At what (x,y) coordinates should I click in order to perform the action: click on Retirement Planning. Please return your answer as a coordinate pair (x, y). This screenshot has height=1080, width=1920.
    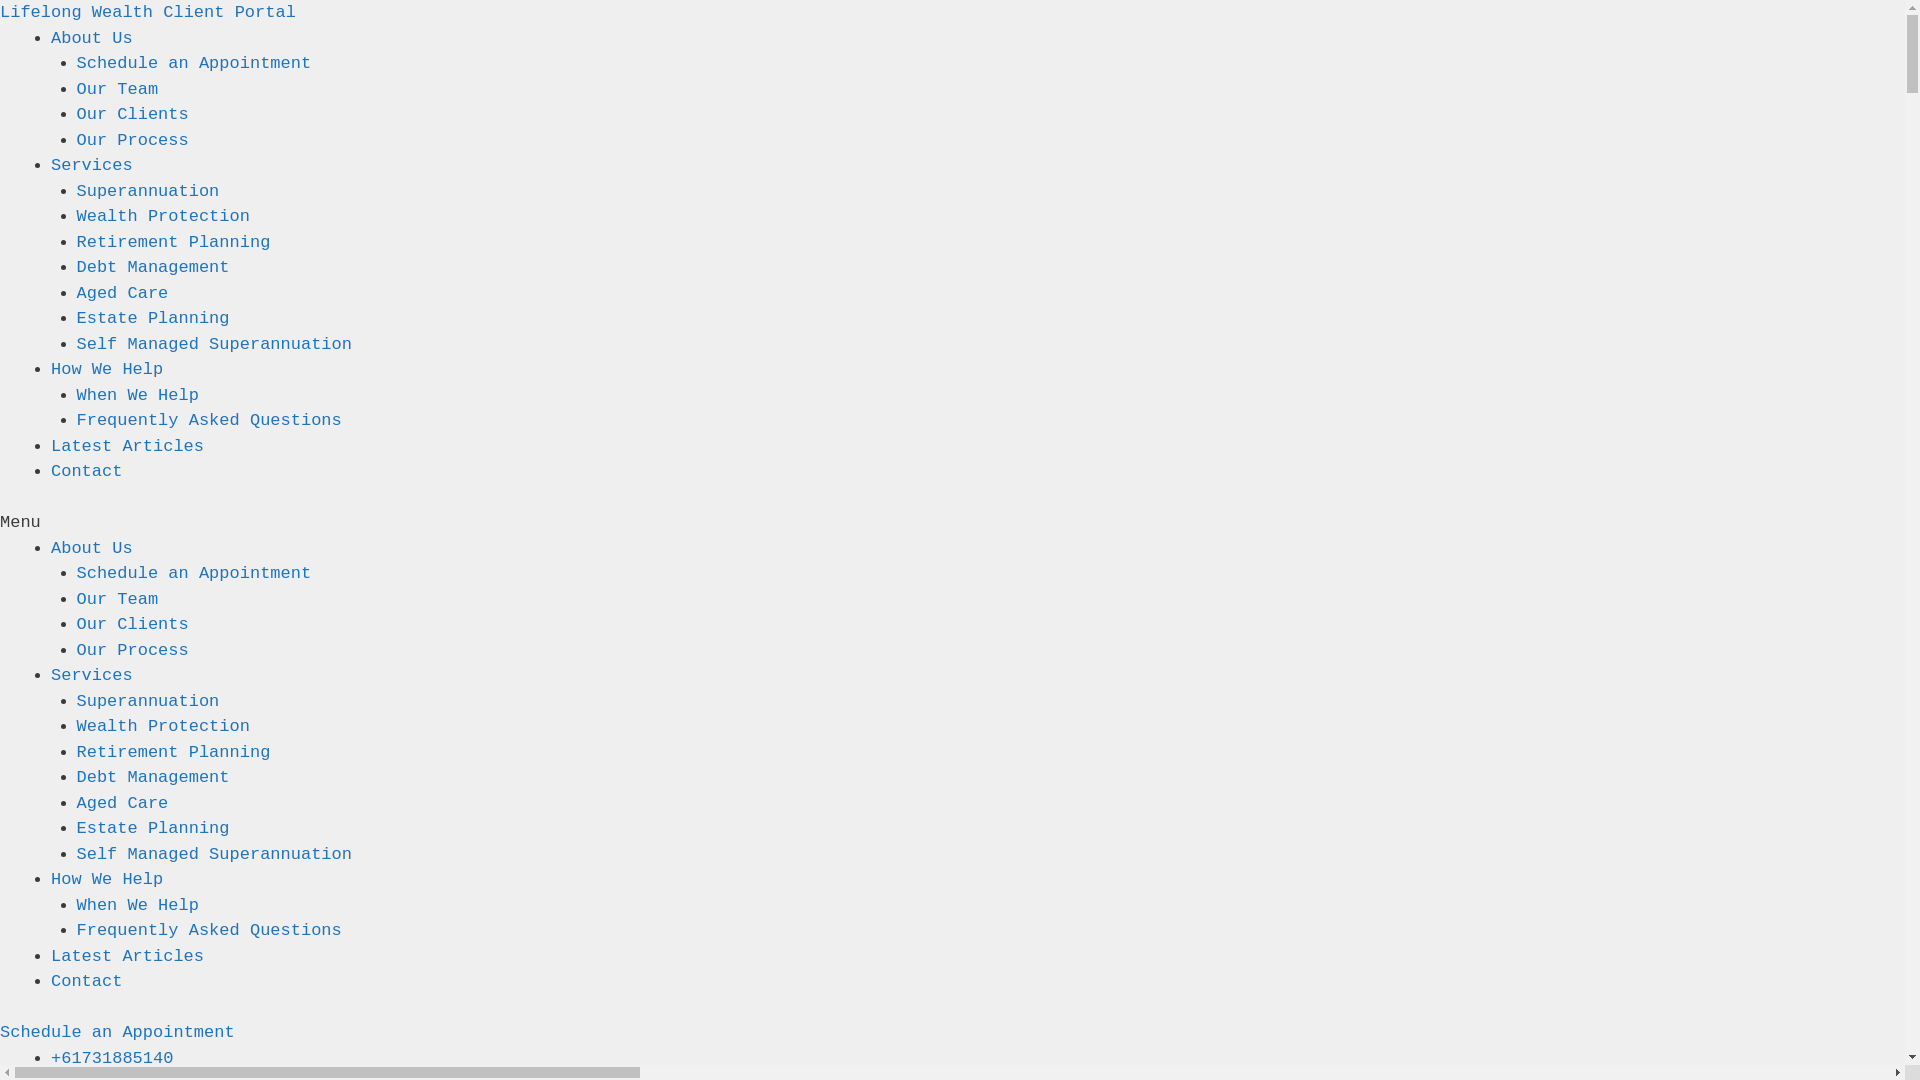
    Looking at the image, I should click on (173, 752).